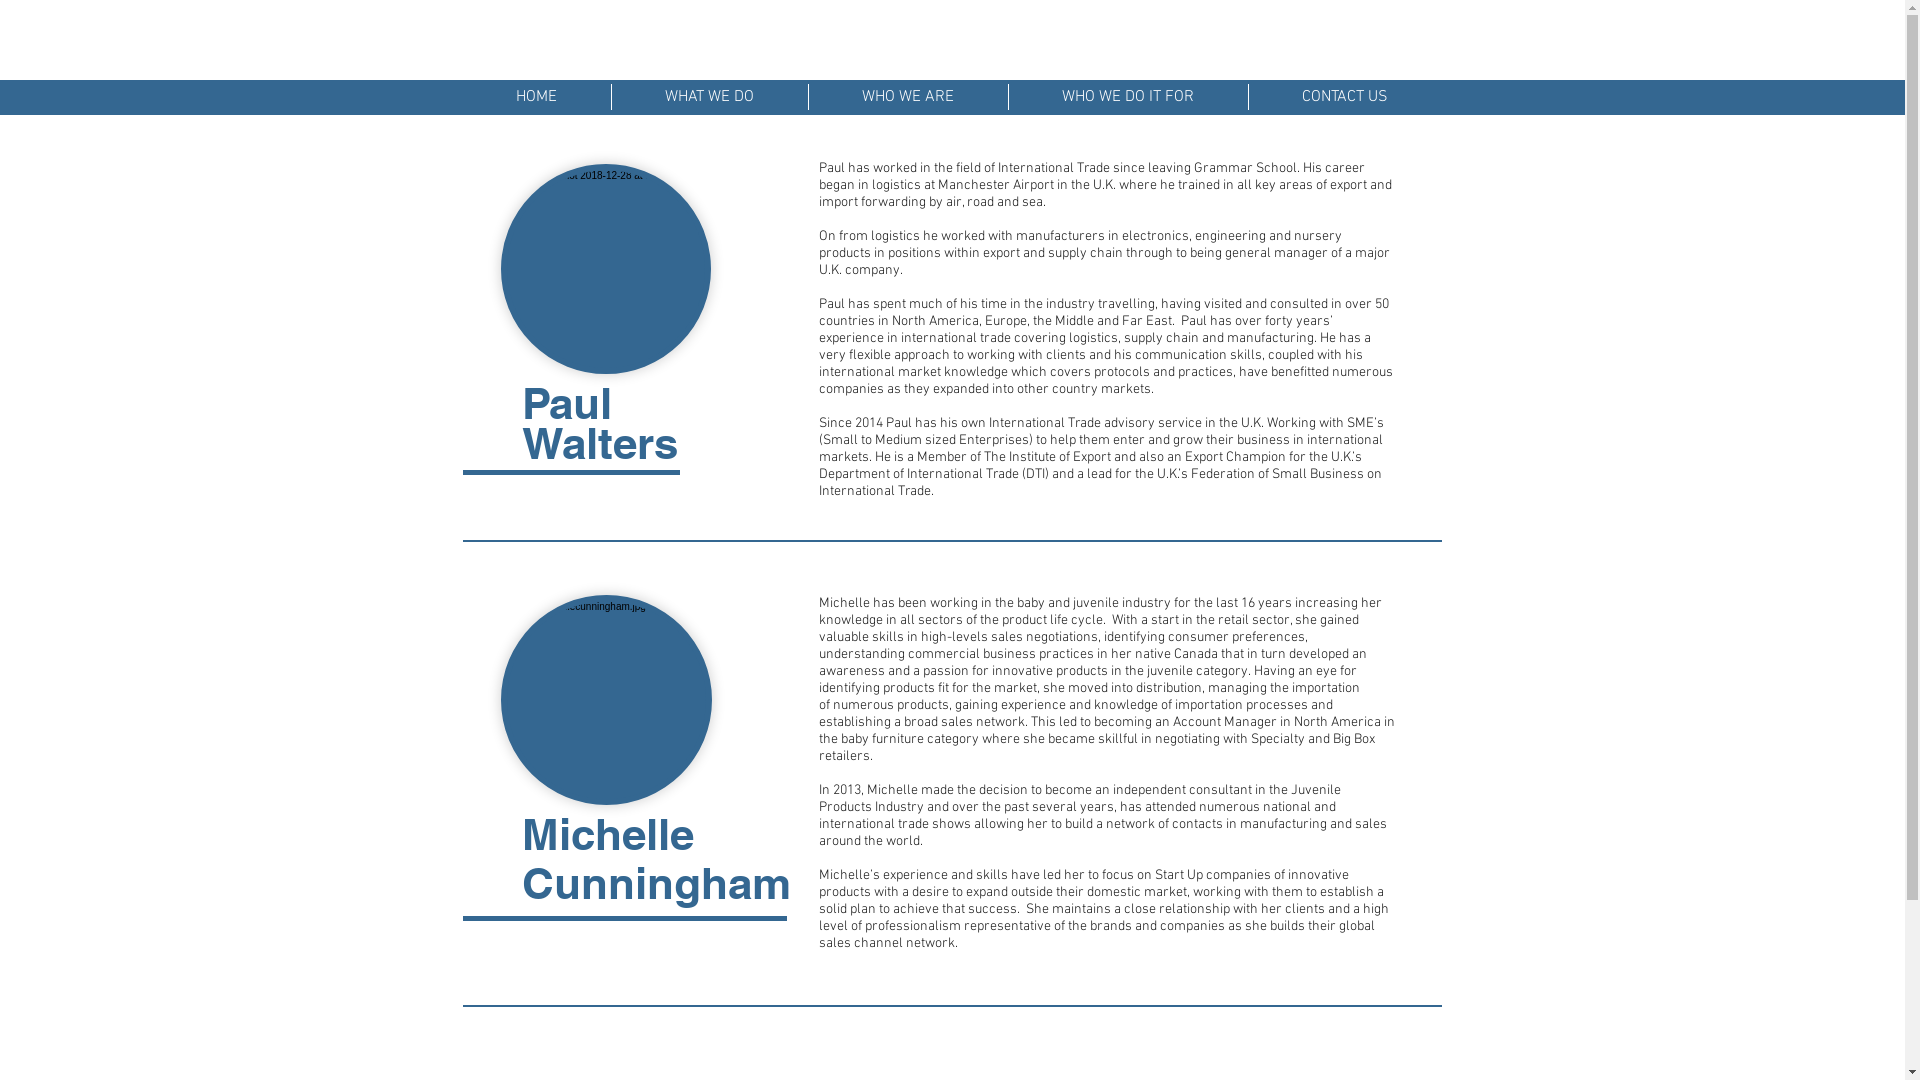 The image size is (1920, 1080). I want to click on CONTACT US, so click(1344, 97).